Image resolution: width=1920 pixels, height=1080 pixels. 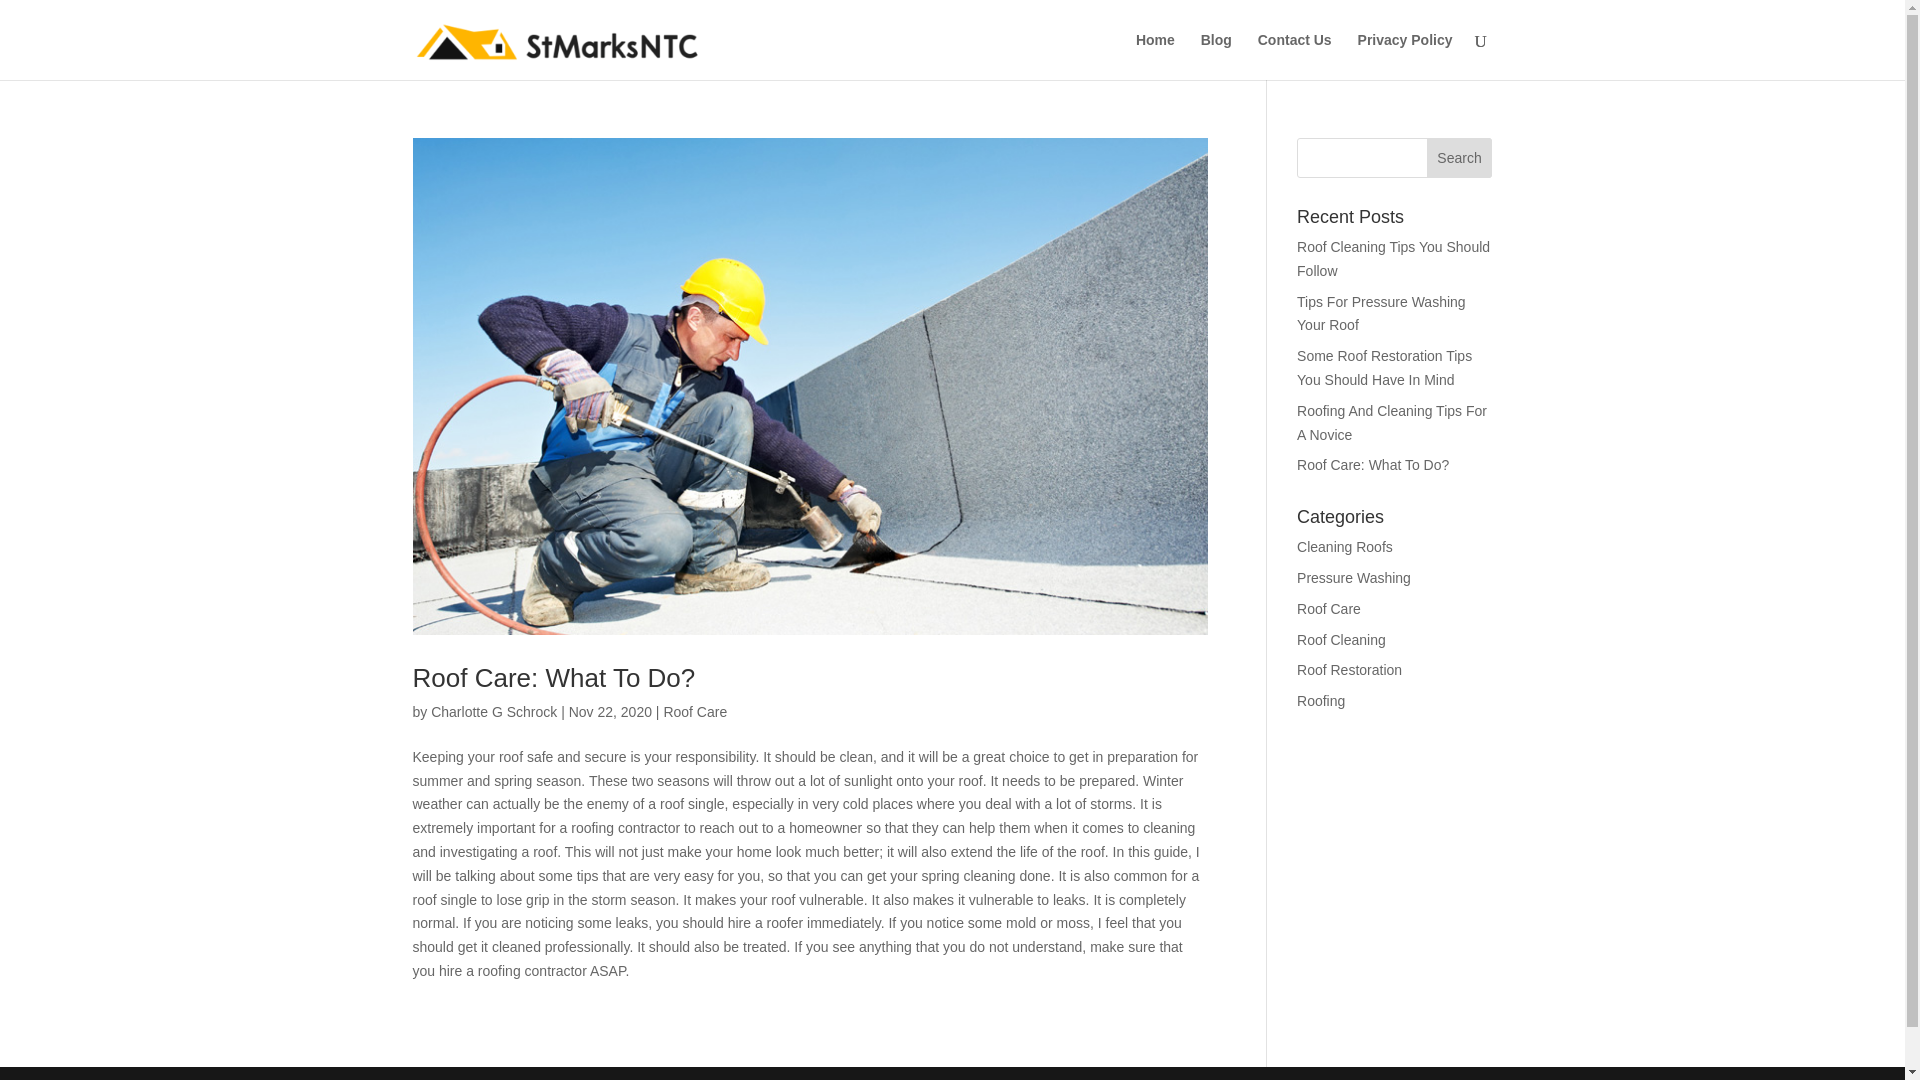 I want to click on Some Roof Restoration Tips You Should Have In Mind, so click(x=1384, y=367).